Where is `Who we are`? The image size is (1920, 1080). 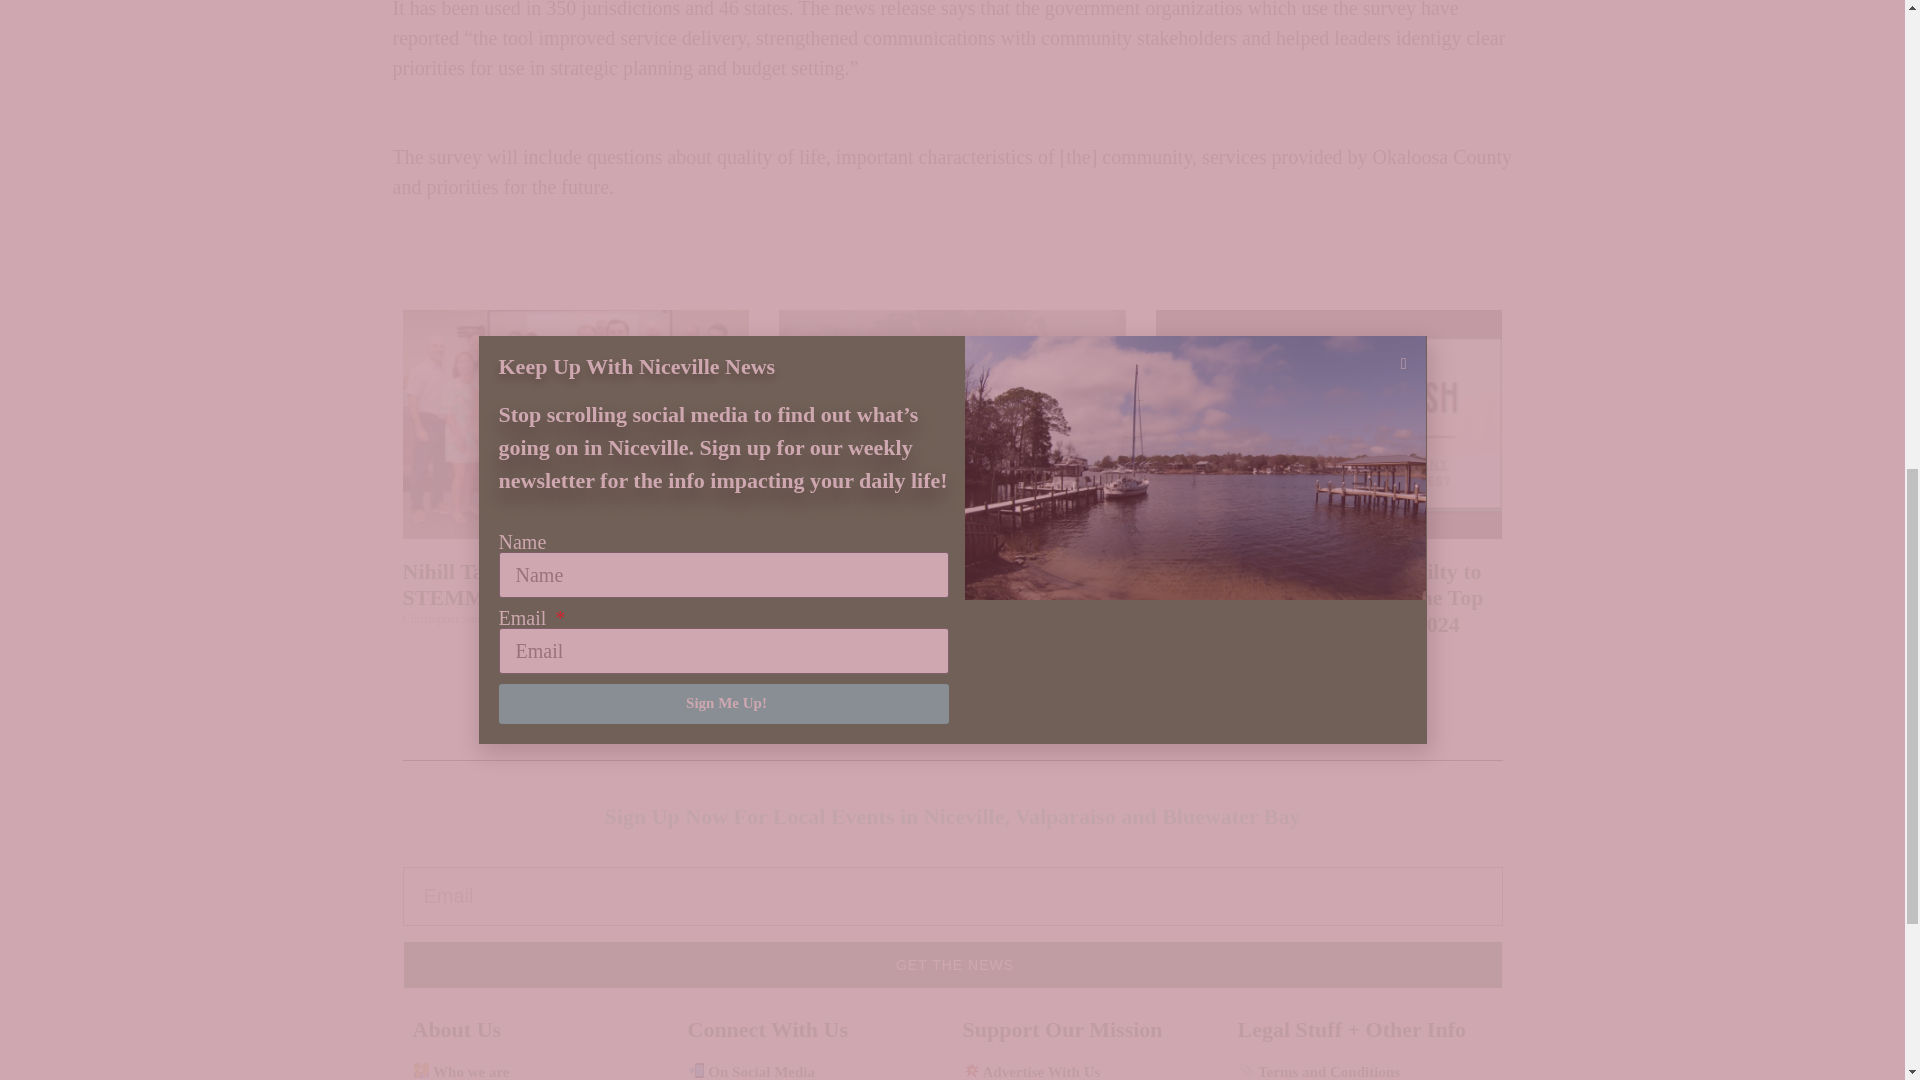 Who we are is located at coordinates (460, 1072).